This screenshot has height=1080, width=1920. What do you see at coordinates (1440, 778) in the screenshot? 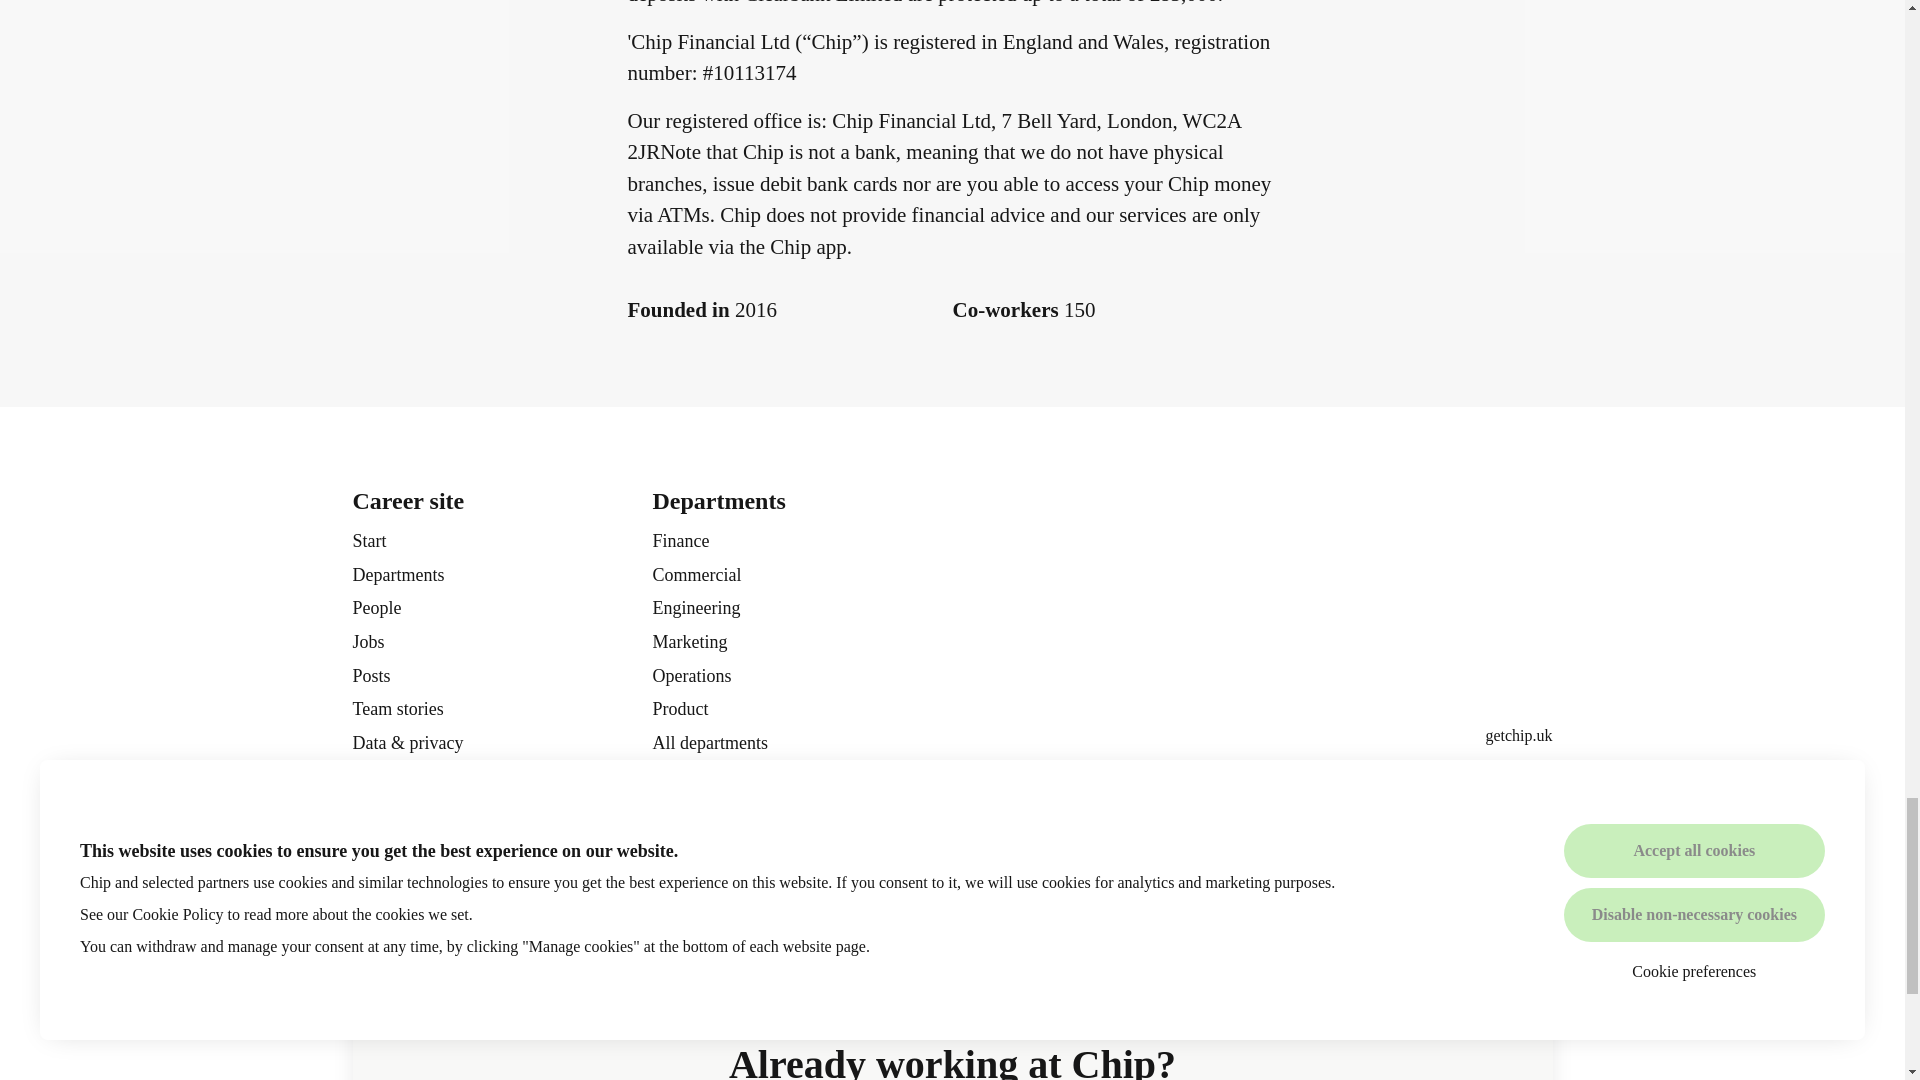
I see `x-twitter` at bounding box center [1440, 778].